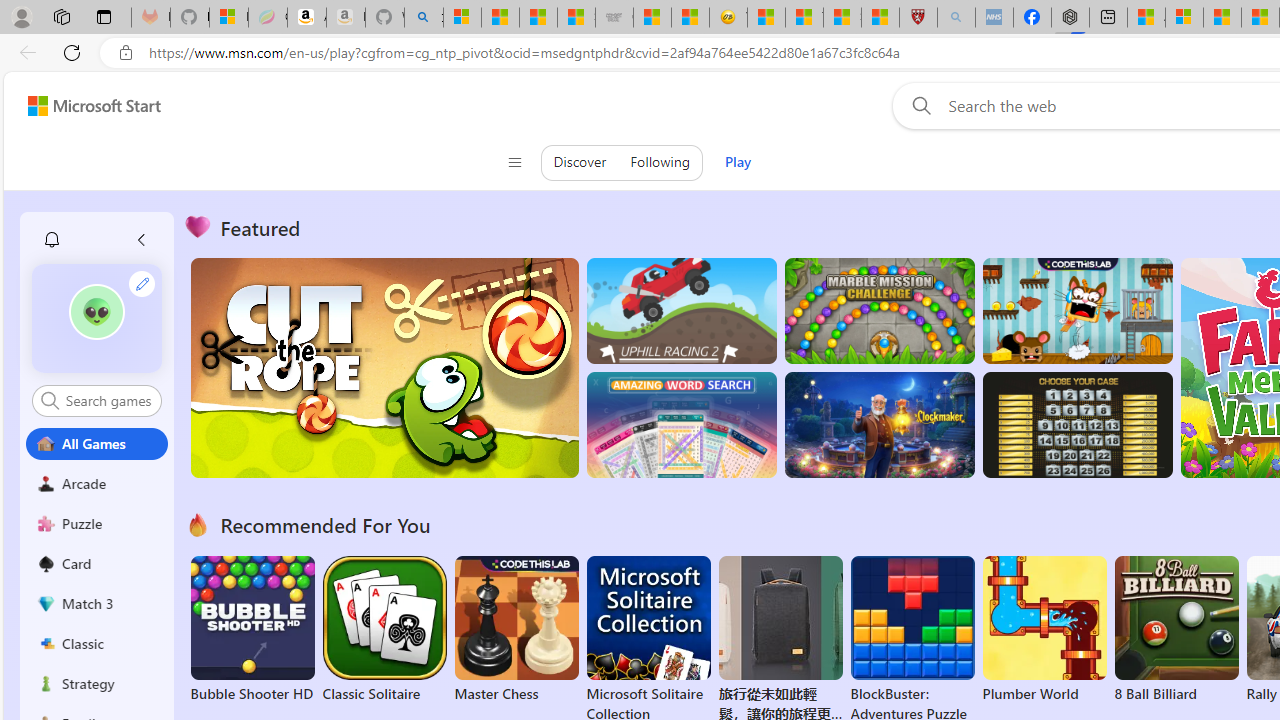  Describe the element at coordinates (97, 318) in the screenshot. I see `""'s avatar` at that location.